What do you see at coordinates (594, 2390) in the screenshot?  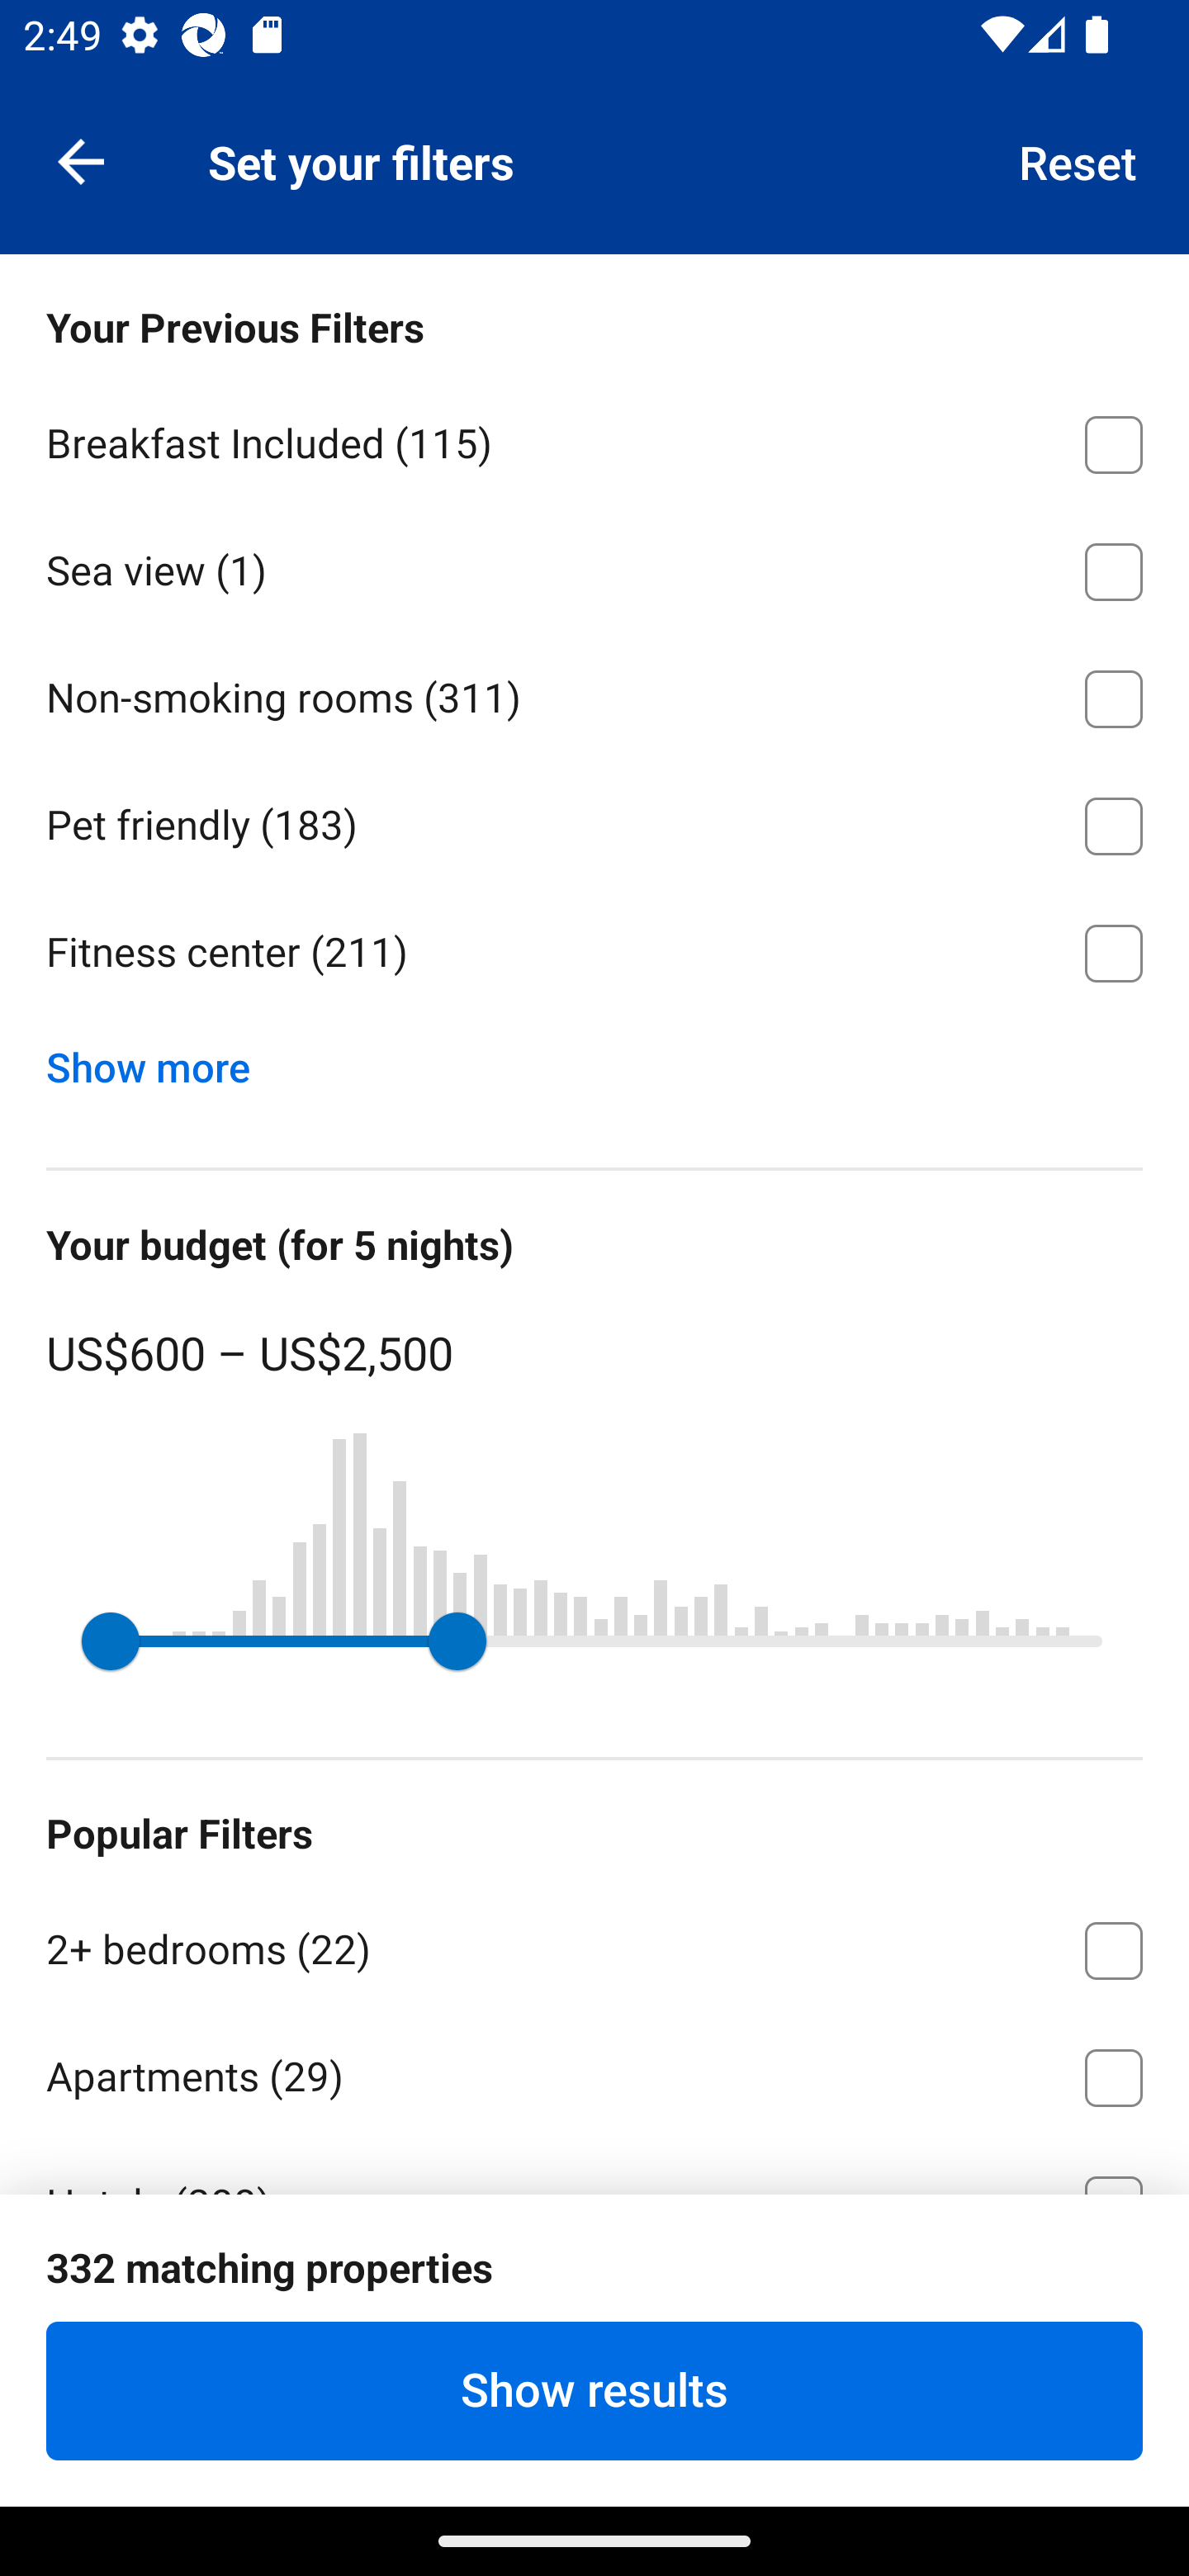 I see `Show results` at bounding box center [594, 2390].